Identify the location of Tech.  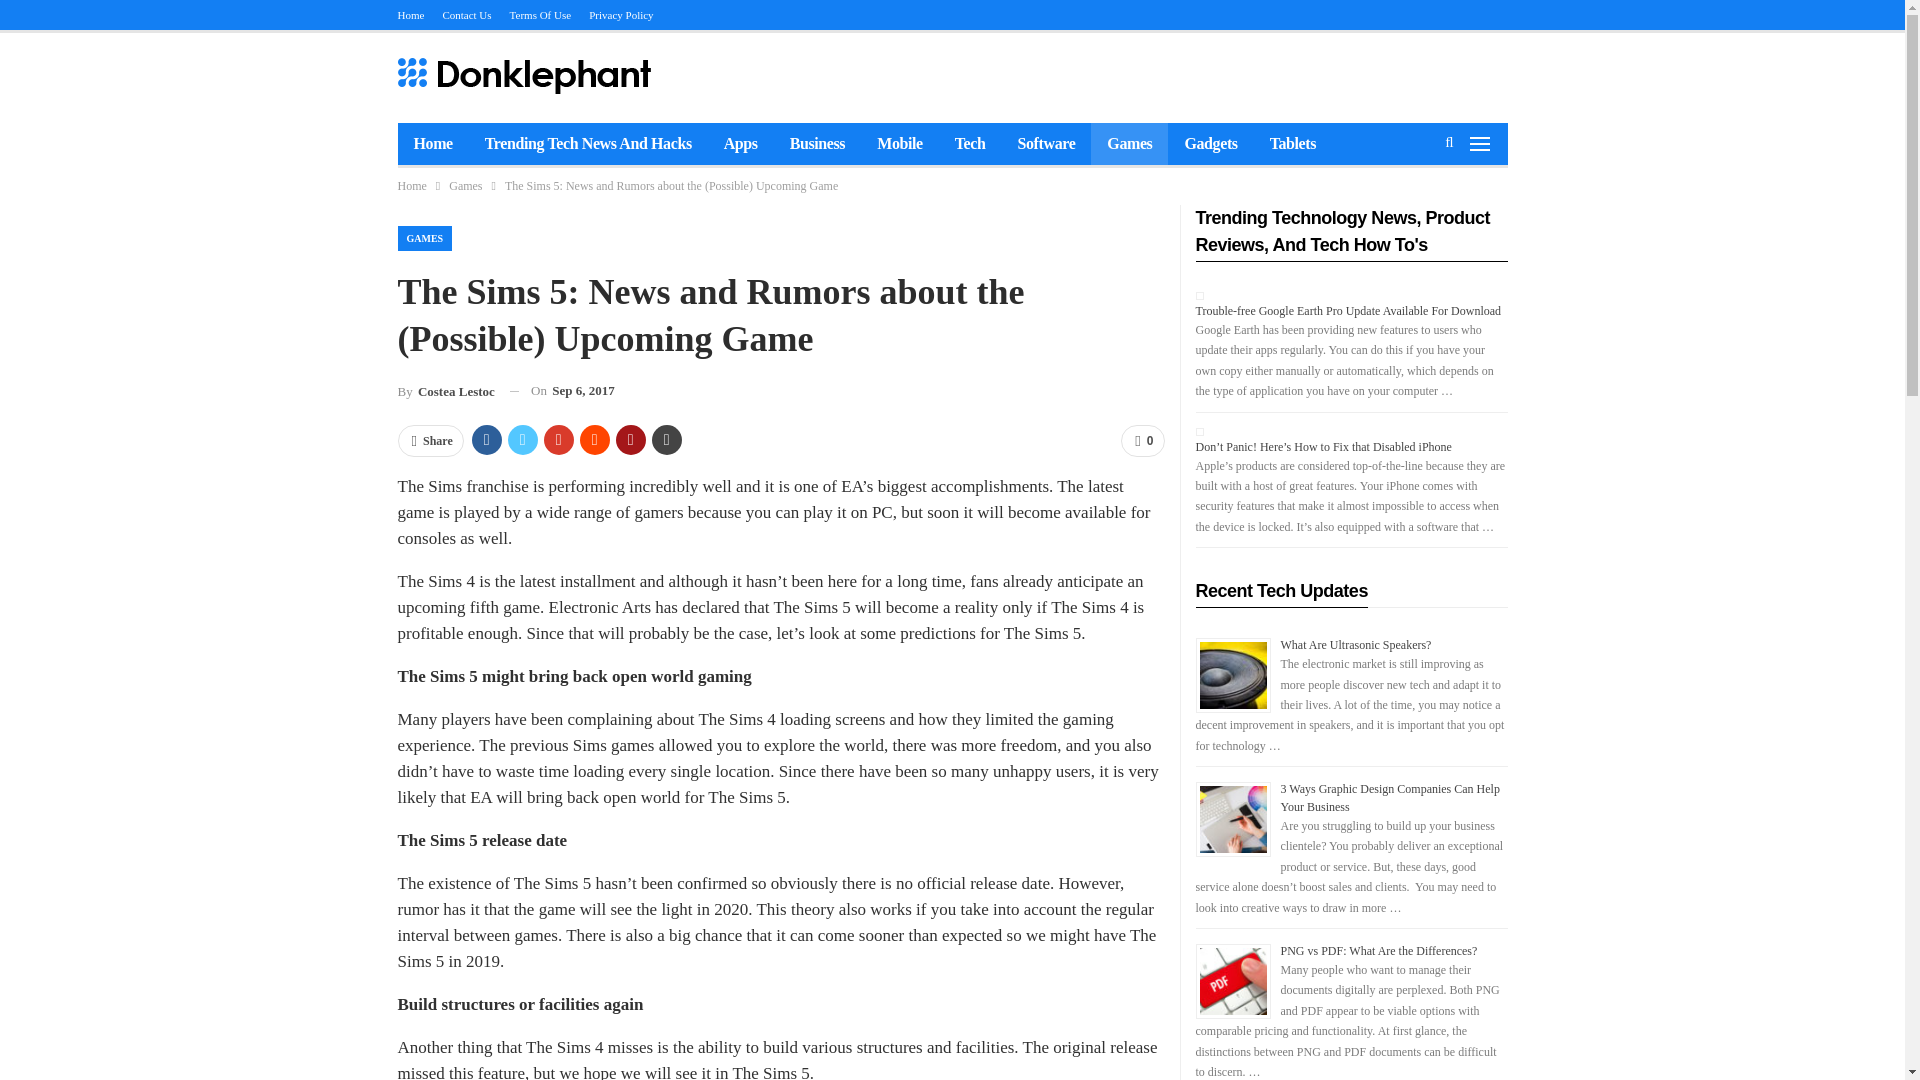
(970, 144).